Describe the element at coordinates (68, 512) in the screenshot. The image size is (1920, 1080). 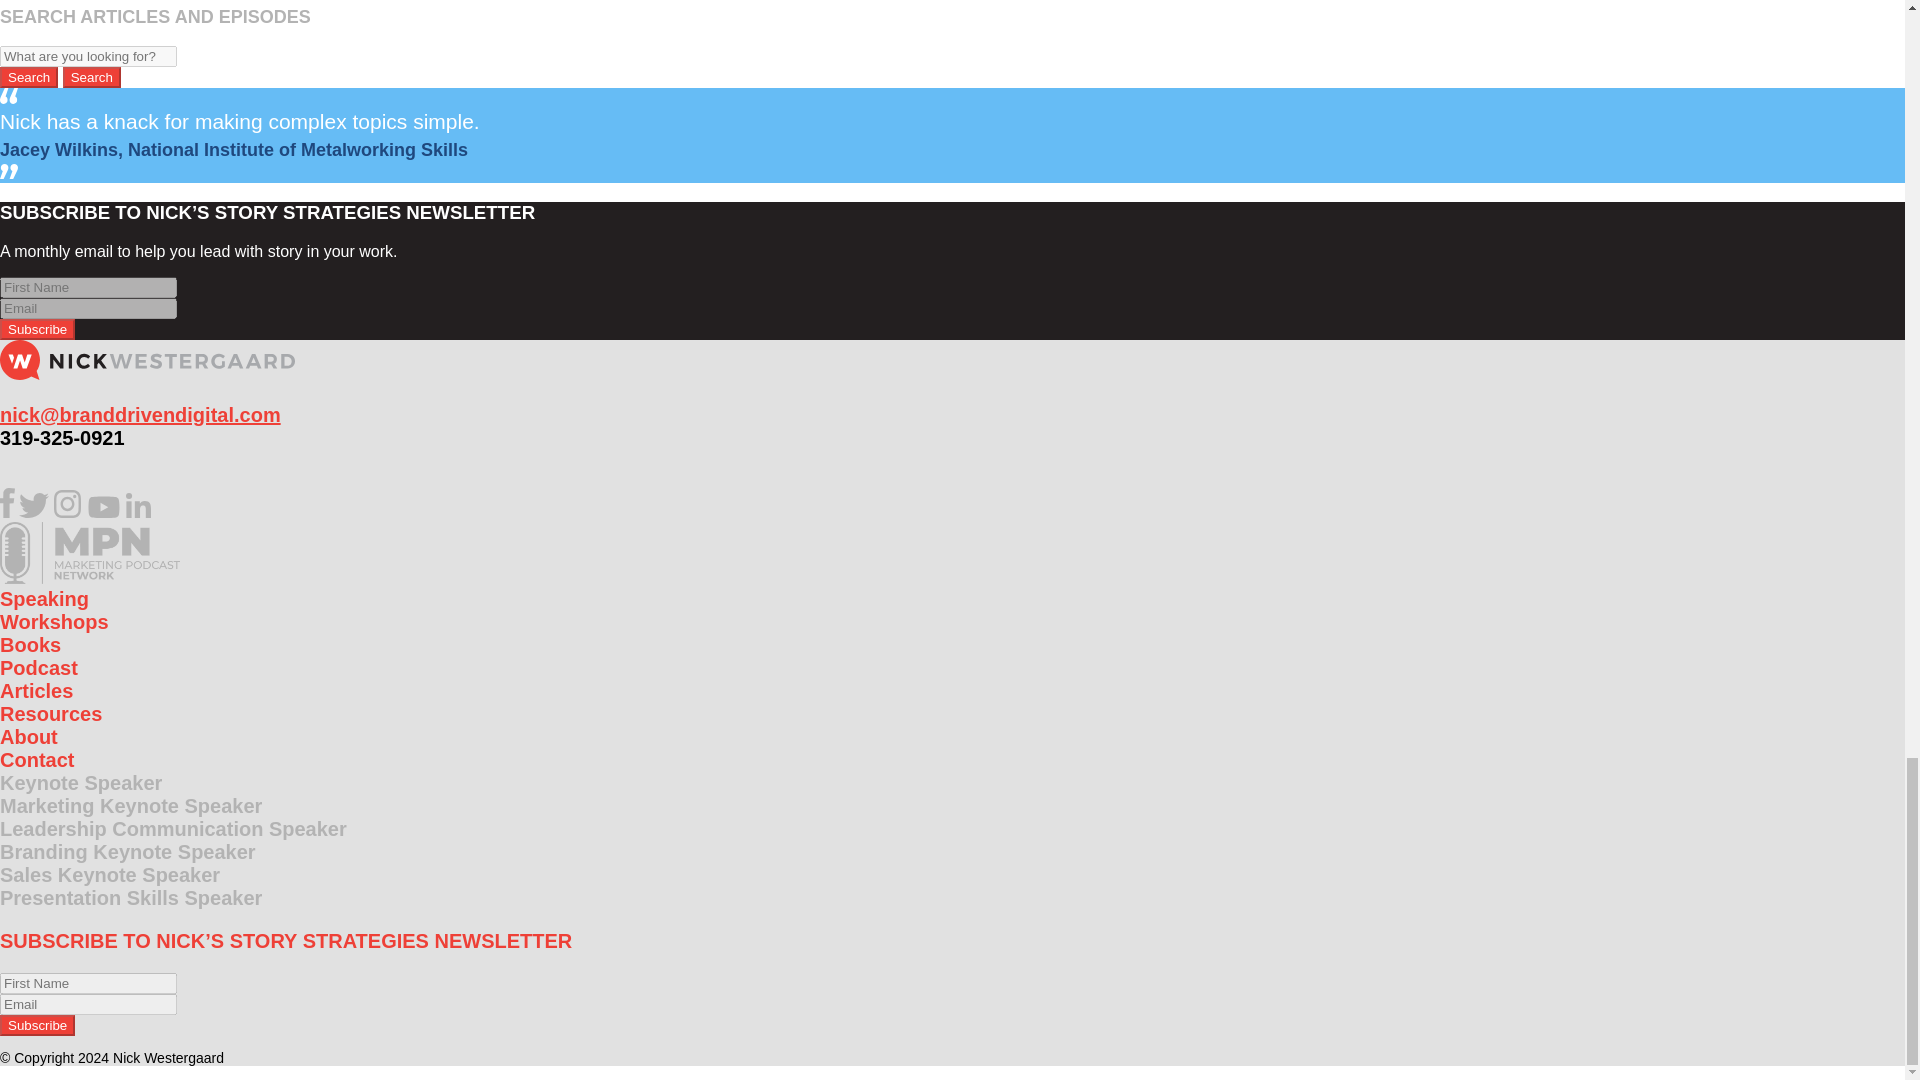
I see `Nick Westergaard on Instagram` at that location.